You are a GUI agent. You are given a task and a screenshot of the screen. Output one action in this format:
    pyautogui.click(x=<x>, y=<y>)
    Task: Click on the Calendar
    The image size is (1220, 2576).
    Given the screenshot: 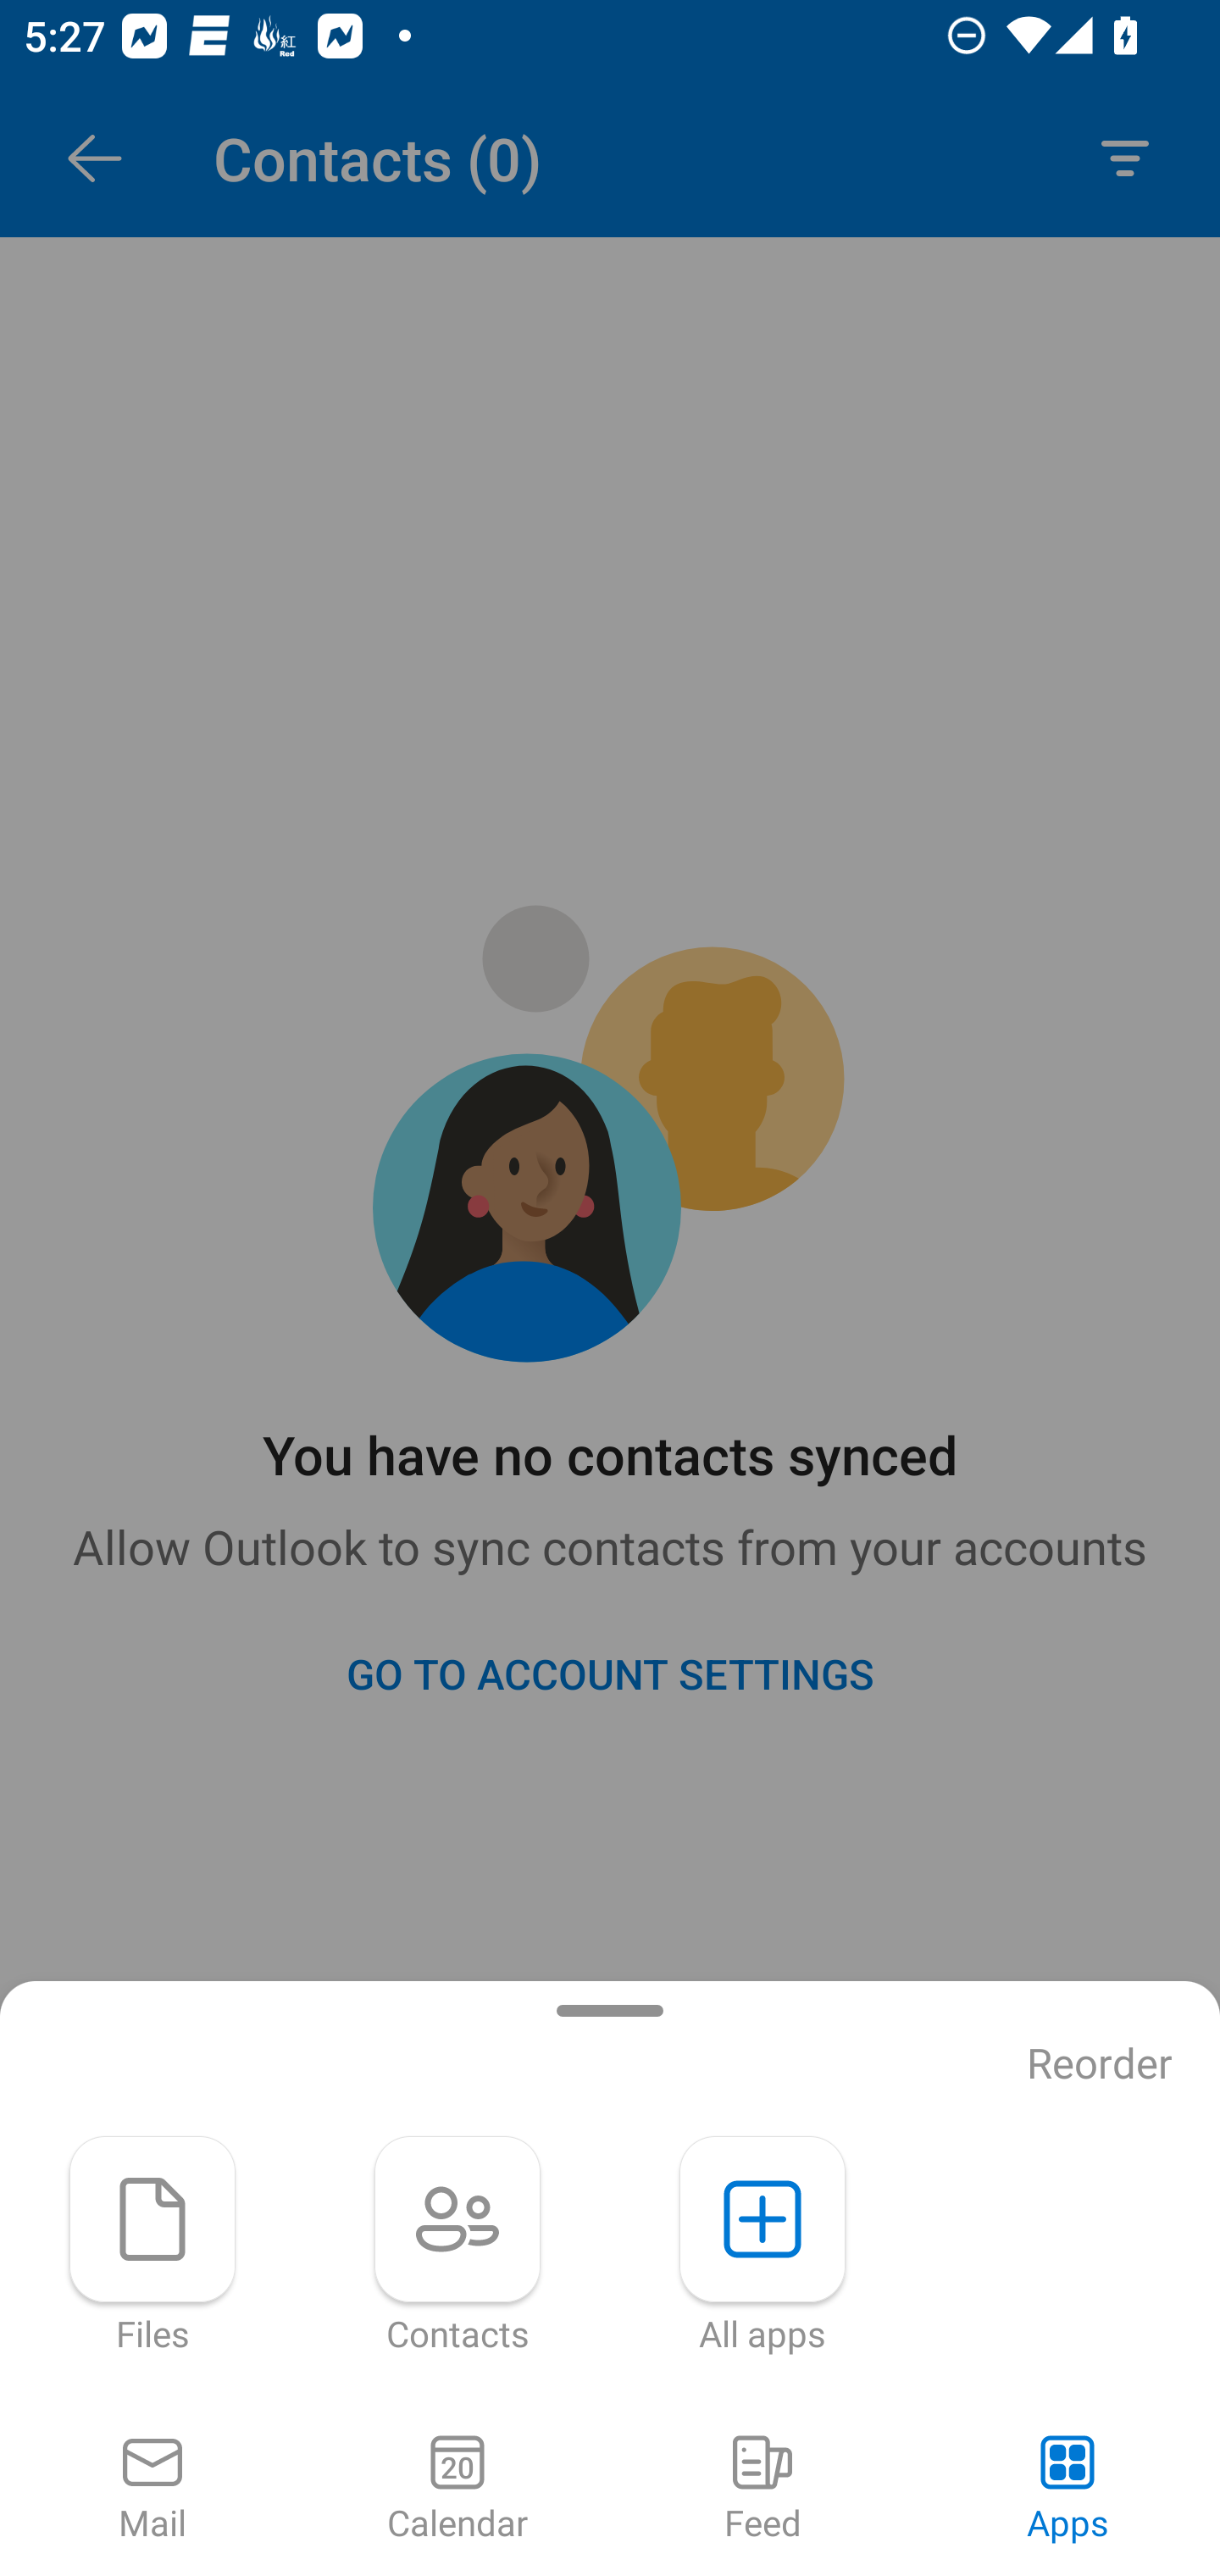 What is the action you would take?
    pyautogui.click(x=457, y=2490)
    